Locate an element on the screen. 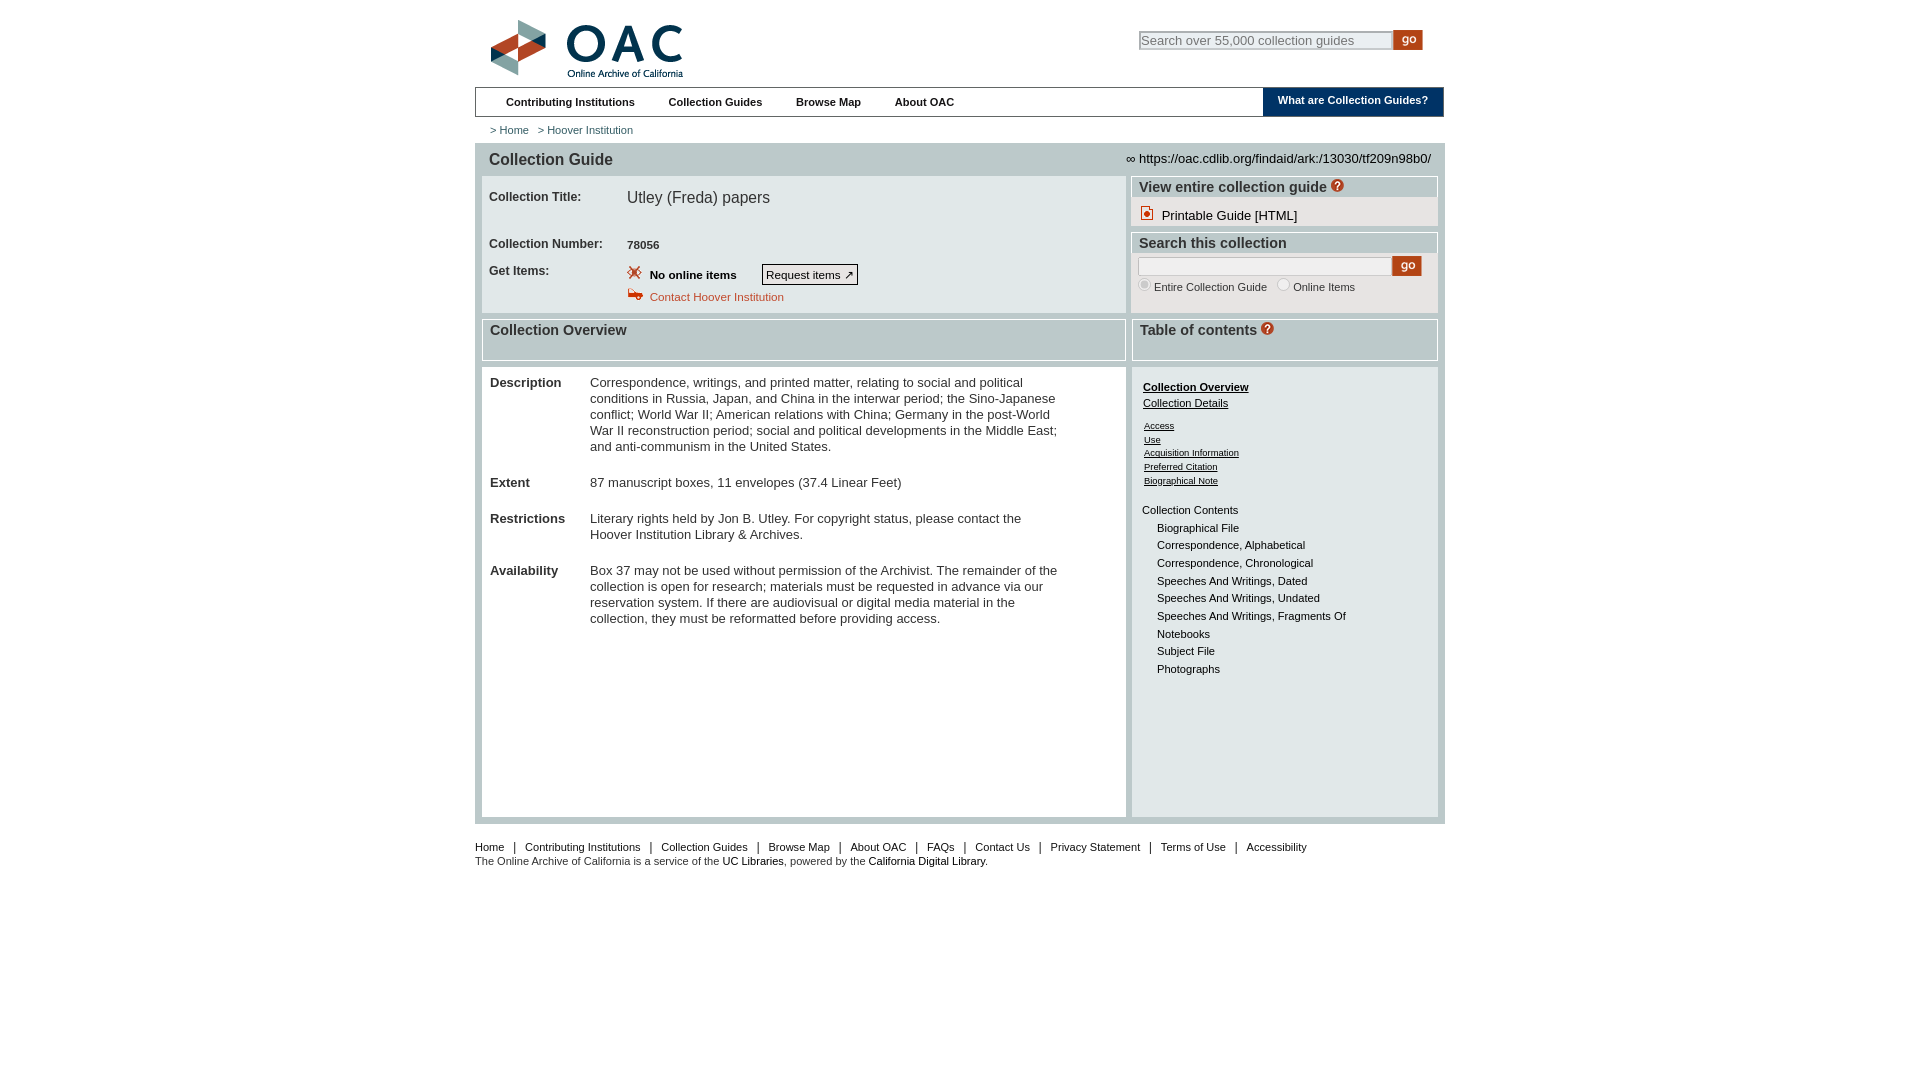  Acquisition Information is located at coordinates (1191, 452).